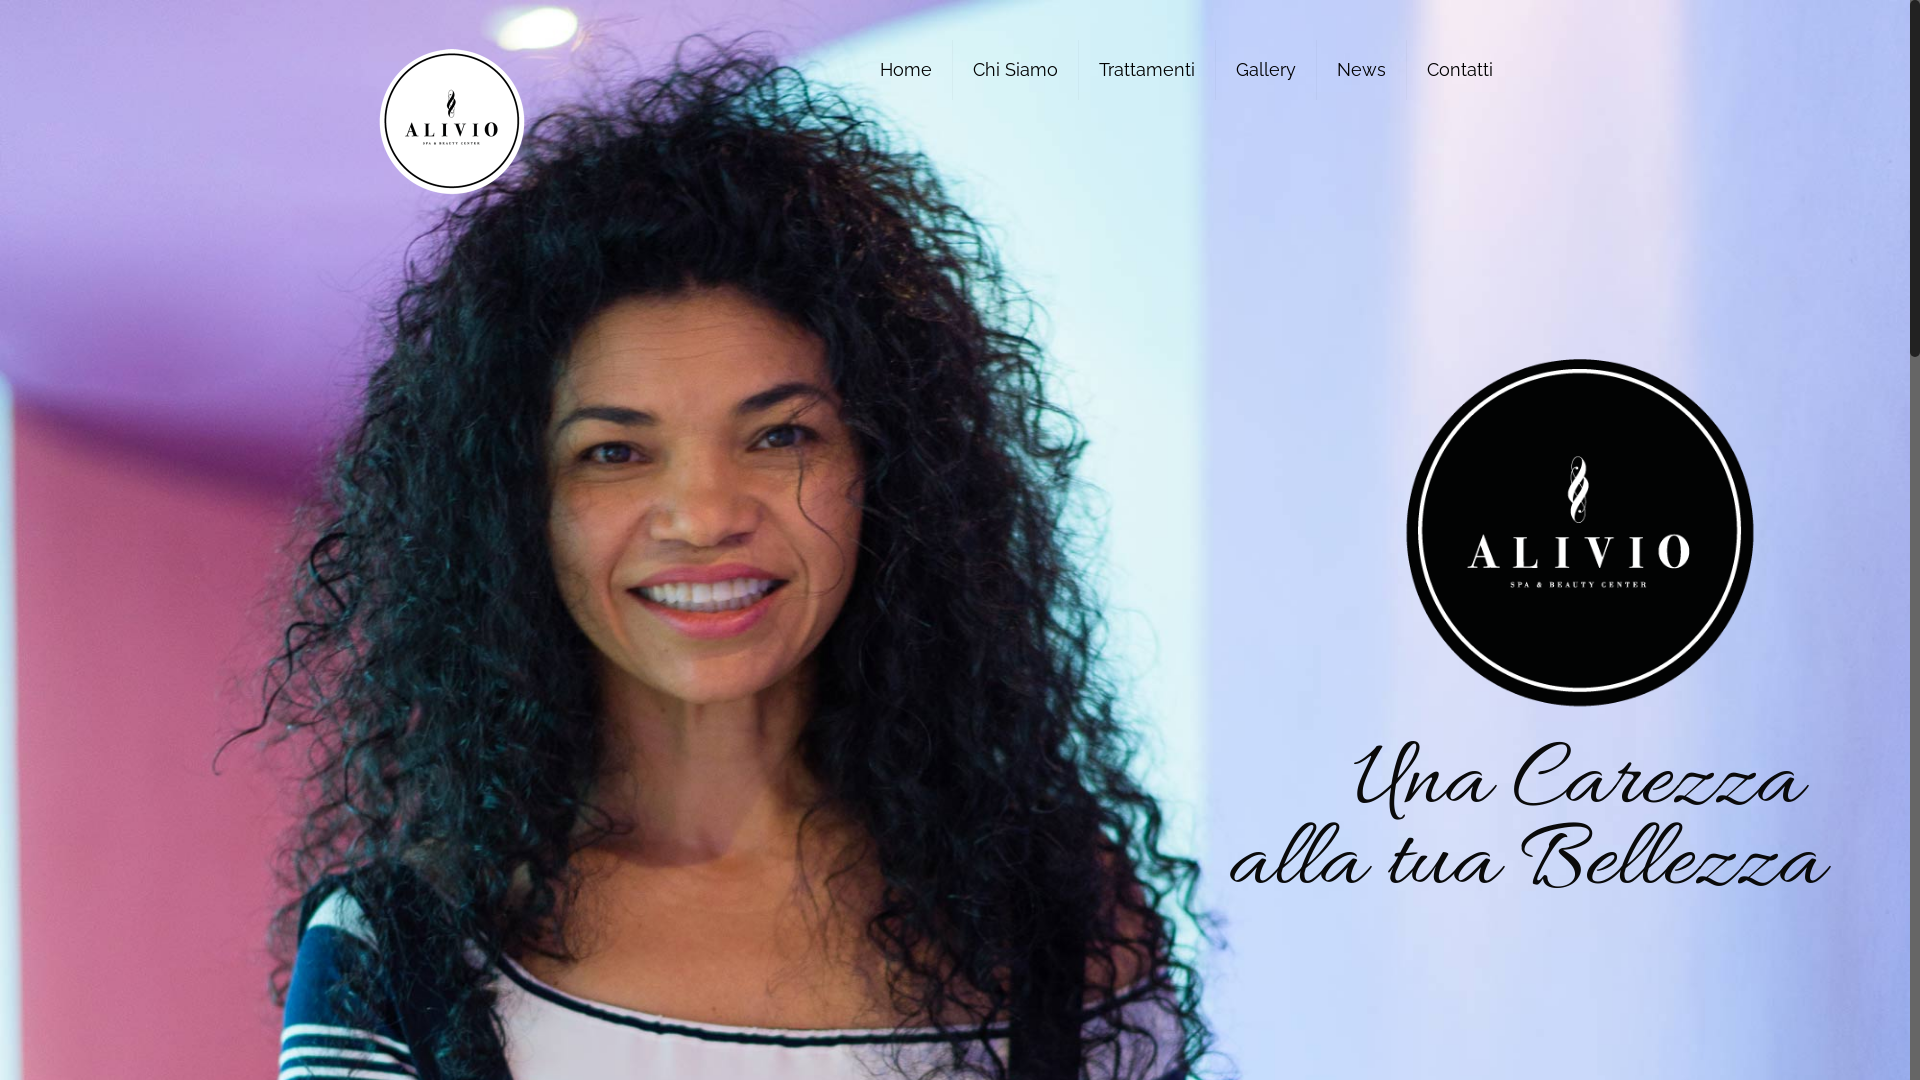 The width and height of the screenshot is (1920, 1080). What do you see at coordinates (452, 120) in the screenshot?
I see `Alivio` at bounding box center [452, 120].